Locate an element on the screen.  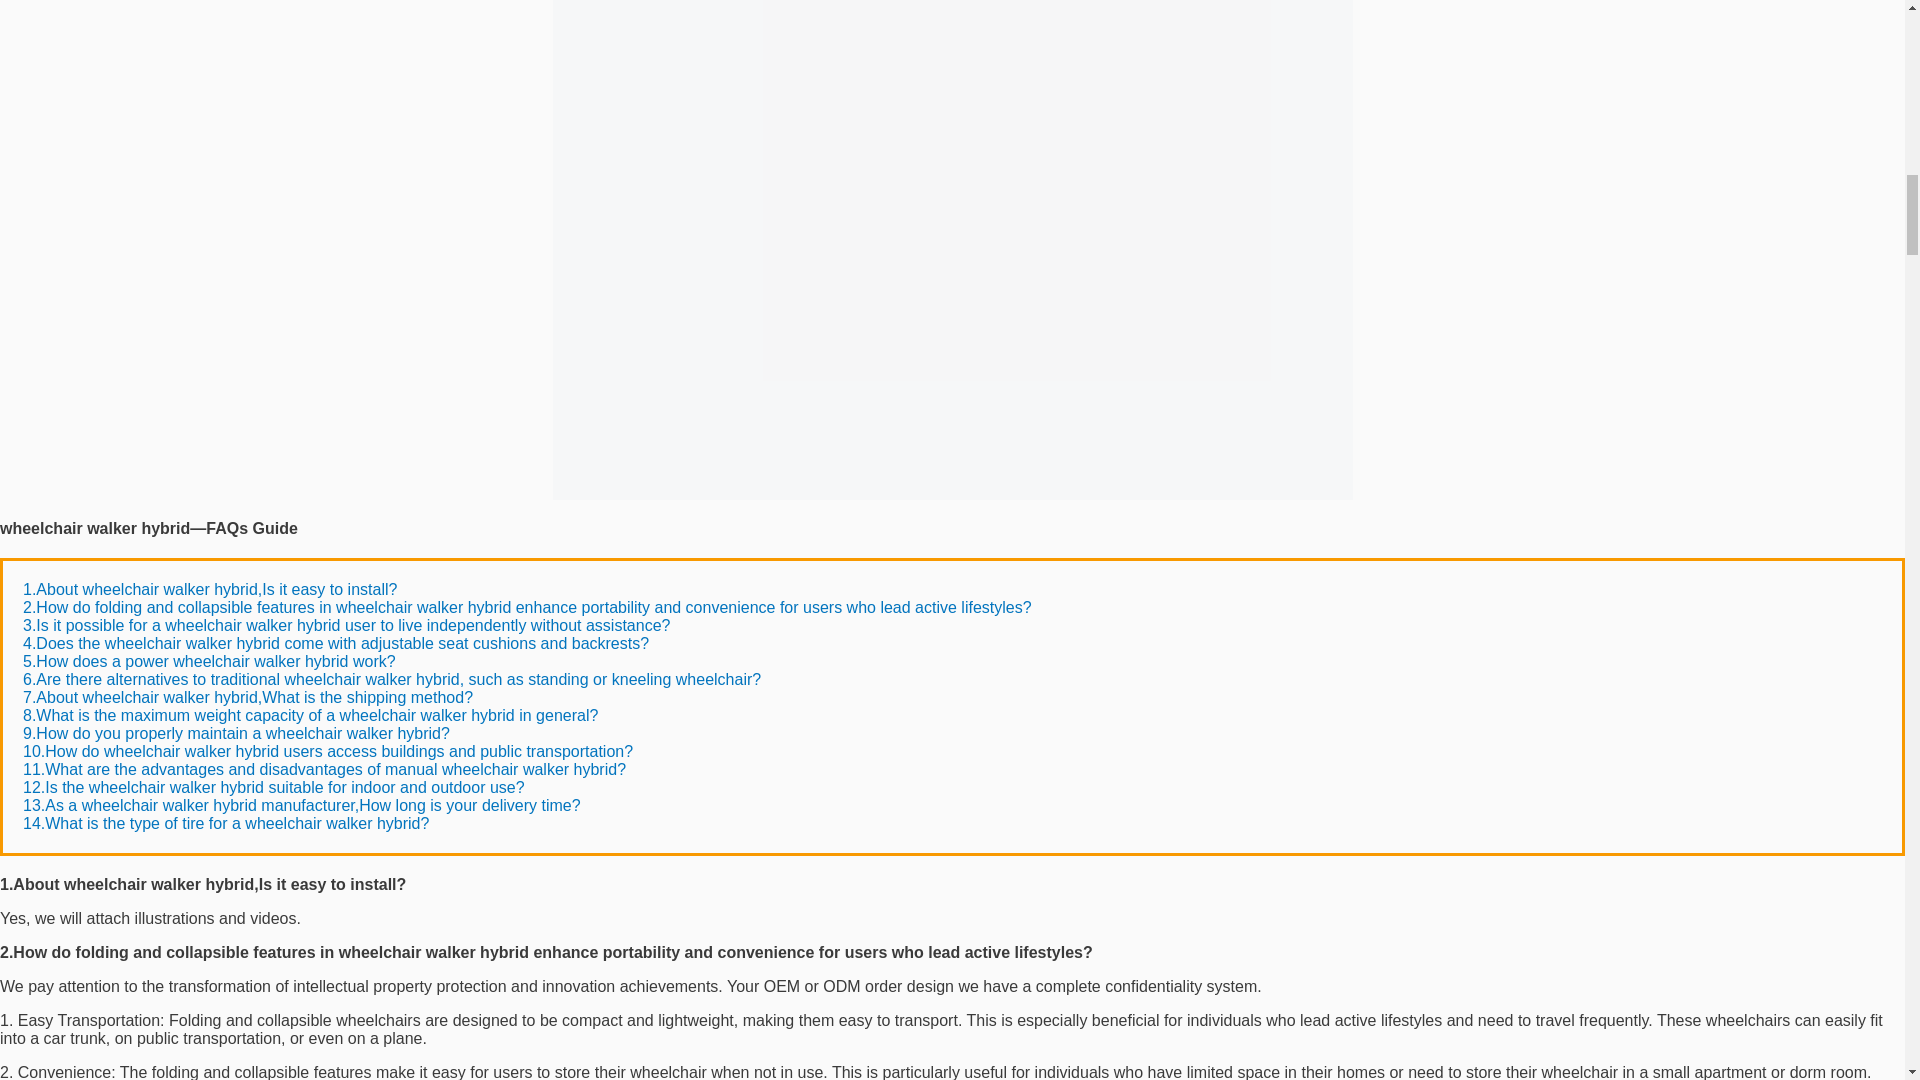
9.How do you properly maintain a wheelchair walker hybrid? is located at coordinates (236, 732).